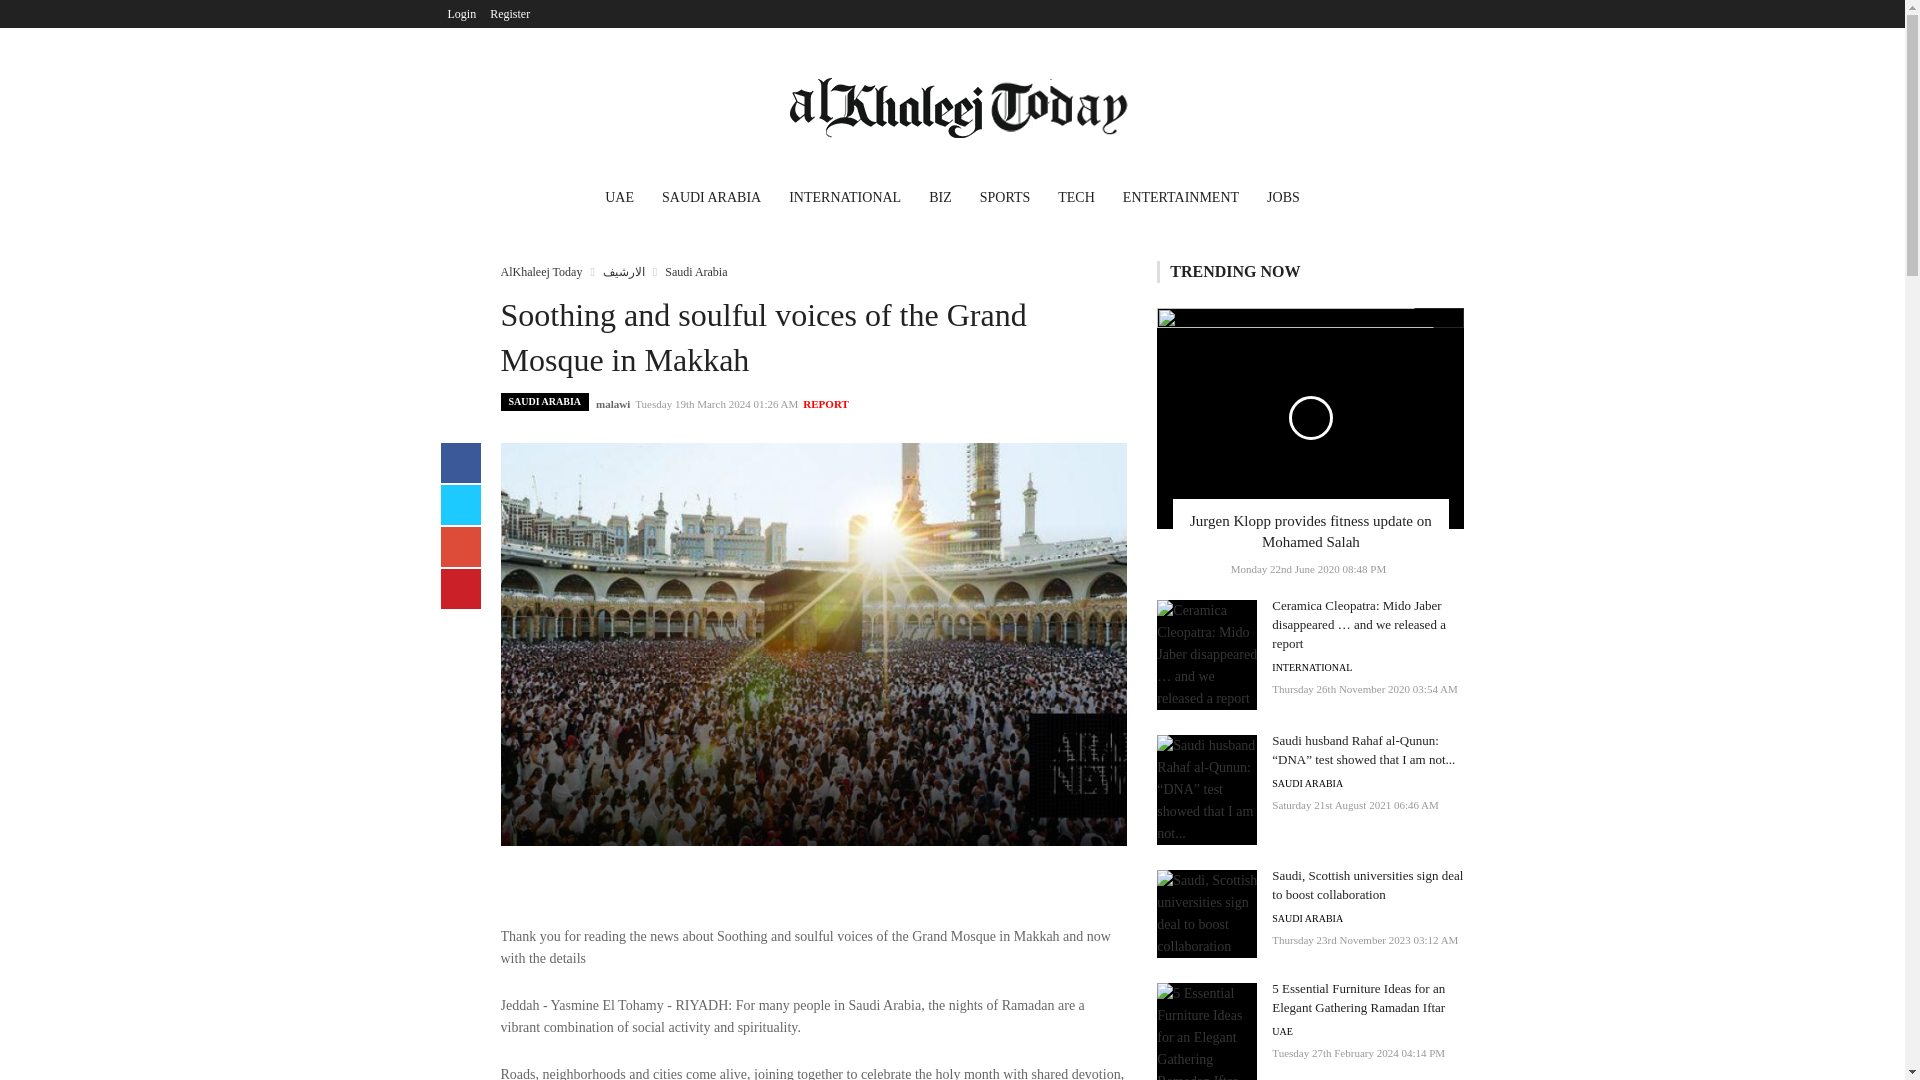 The height and width of the screenshot is (1080, 1920). I want to click on BIZ, so click(940, 200).